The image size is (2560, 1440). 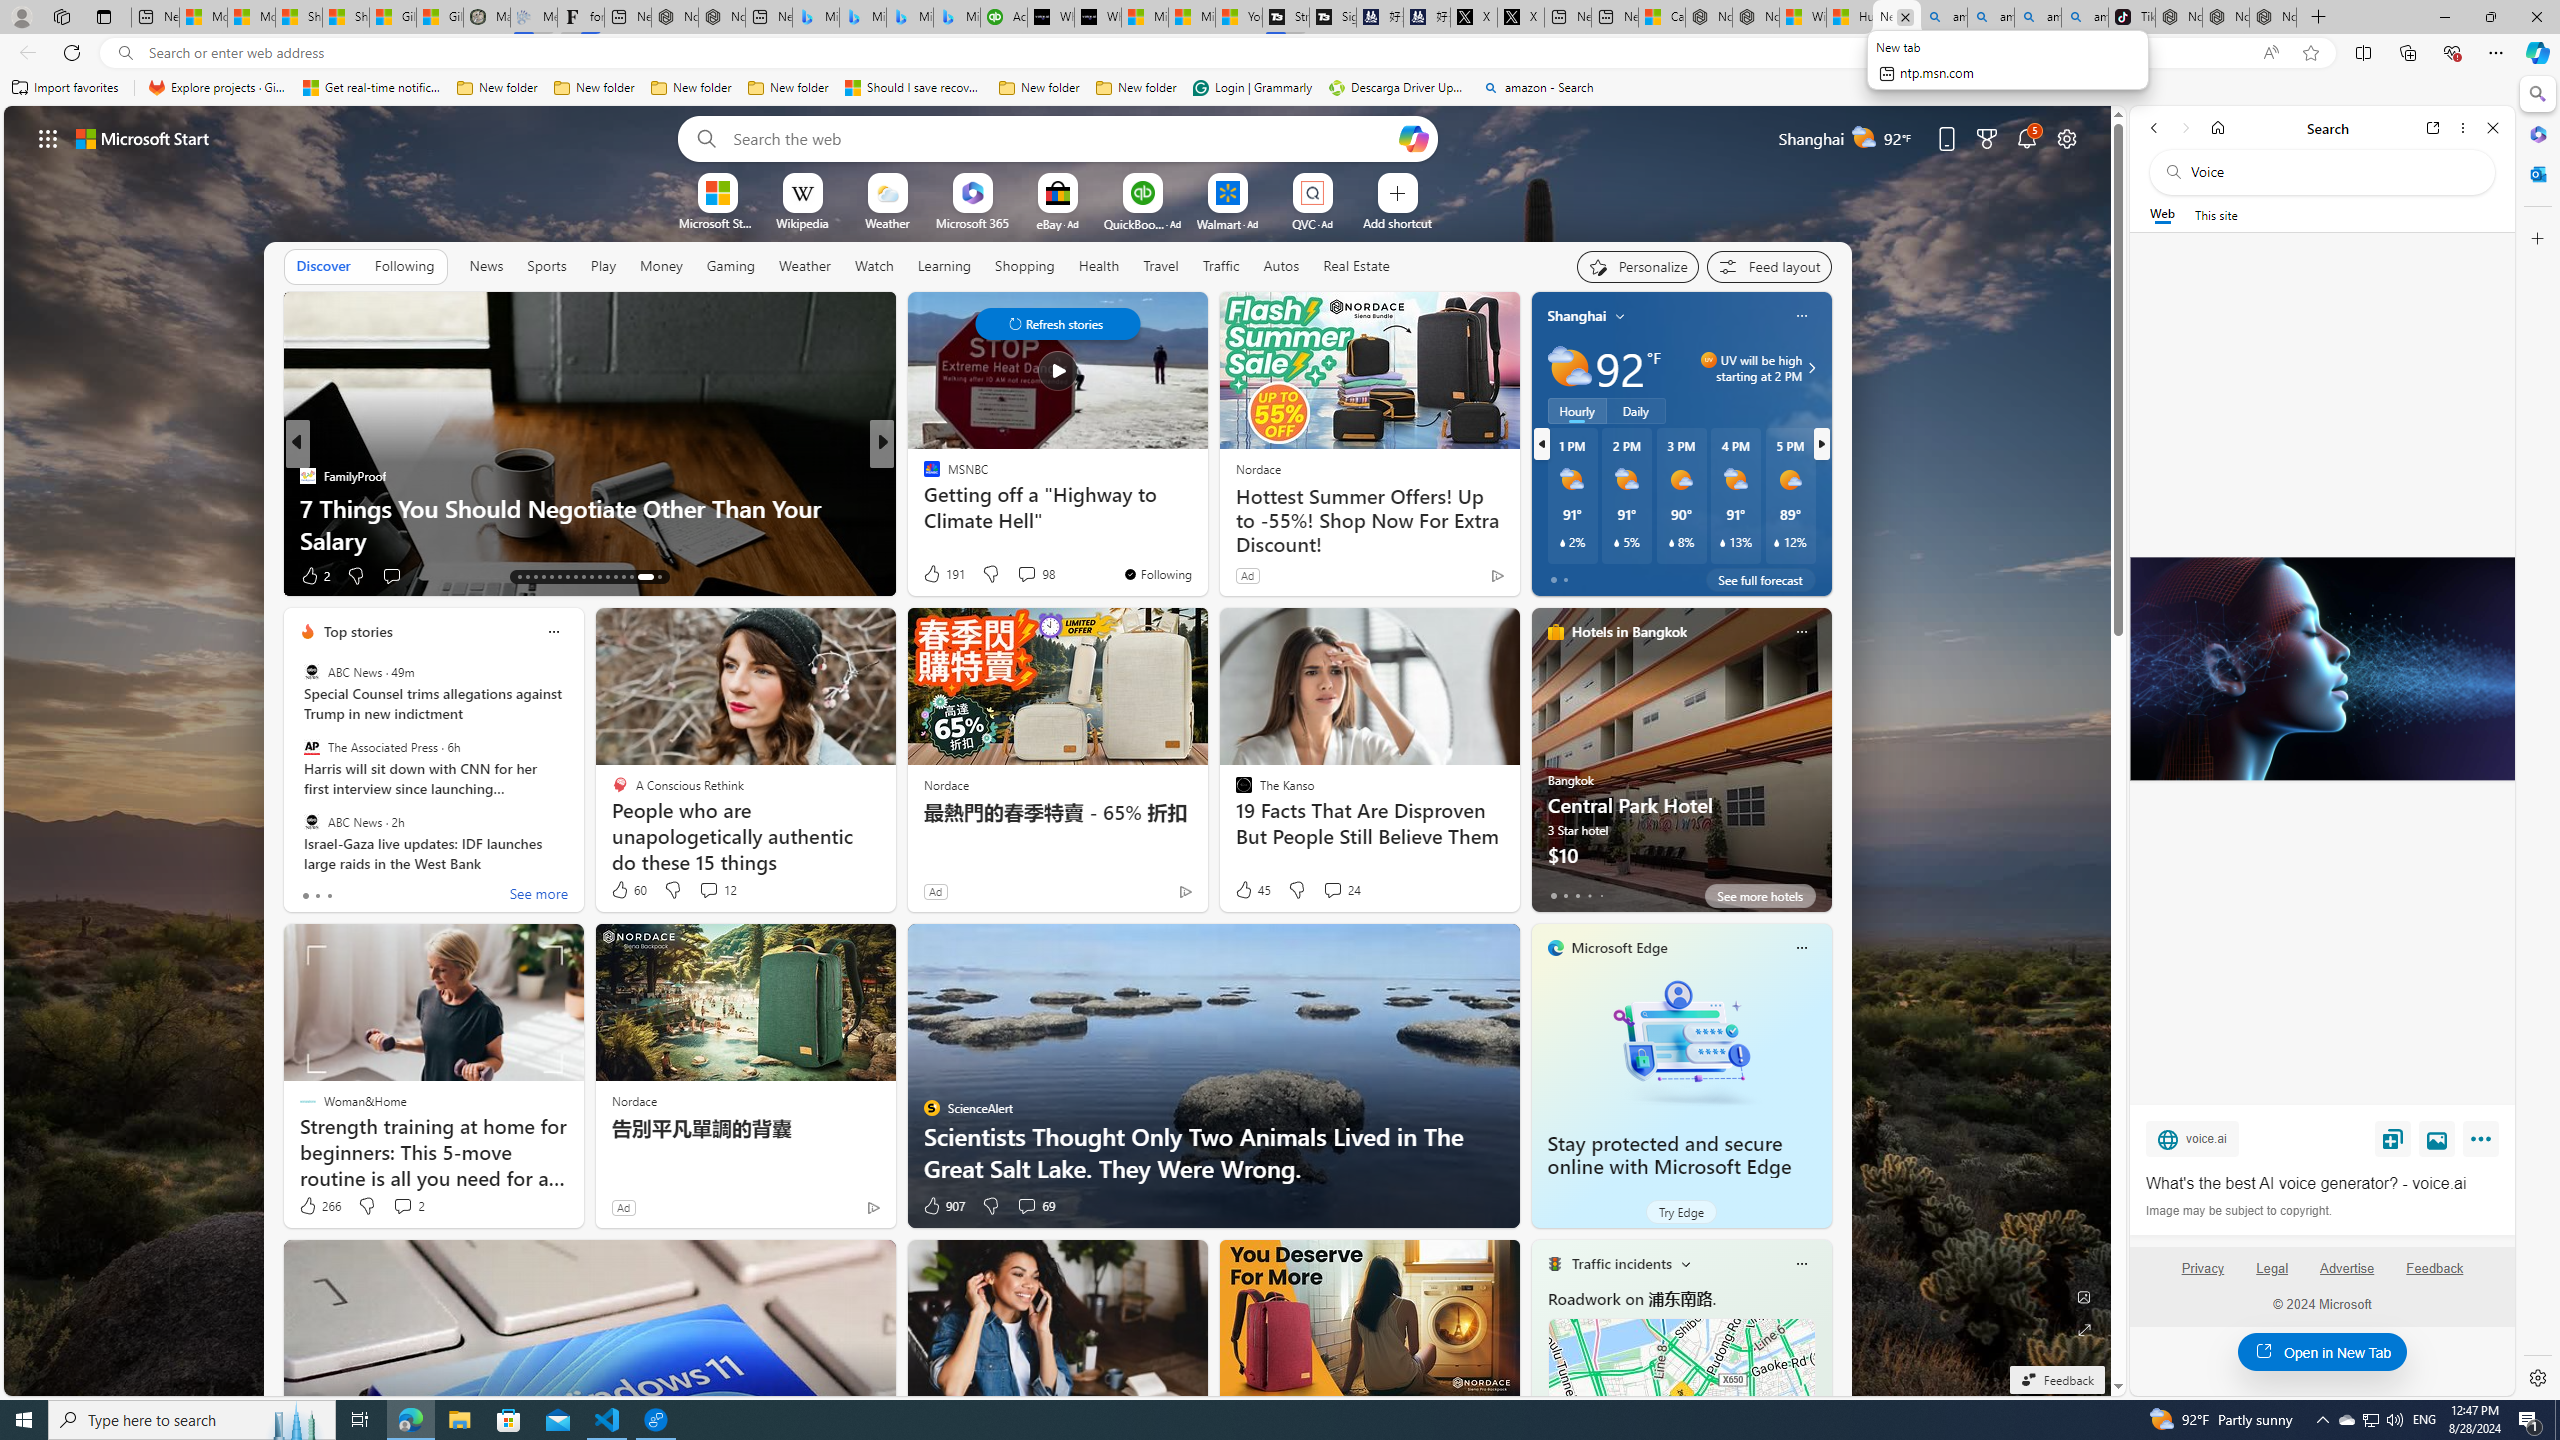 I want to click on Health, so click(x=1098, y=265).